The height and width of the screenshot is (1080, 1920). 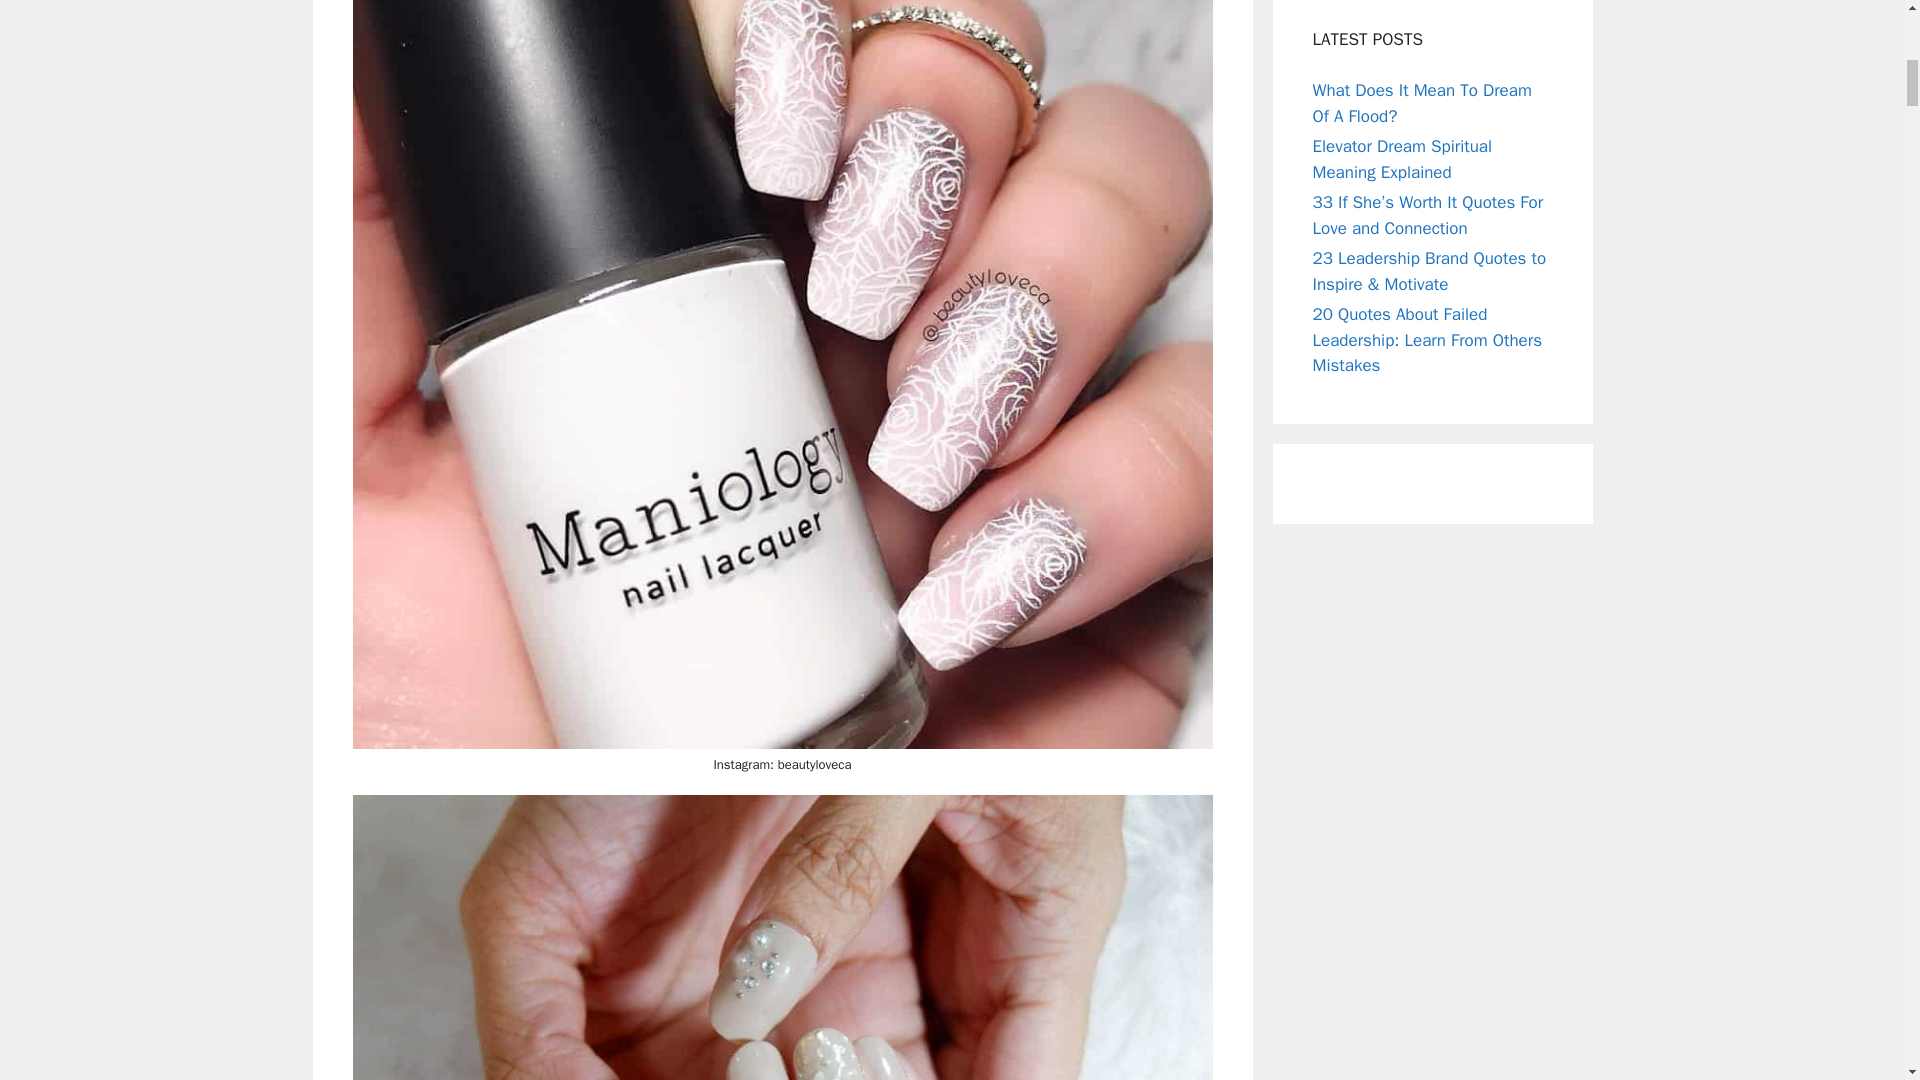 I want to click on What Does It Mean To Dream Of A Flood?, so click(x=1420, y=103).